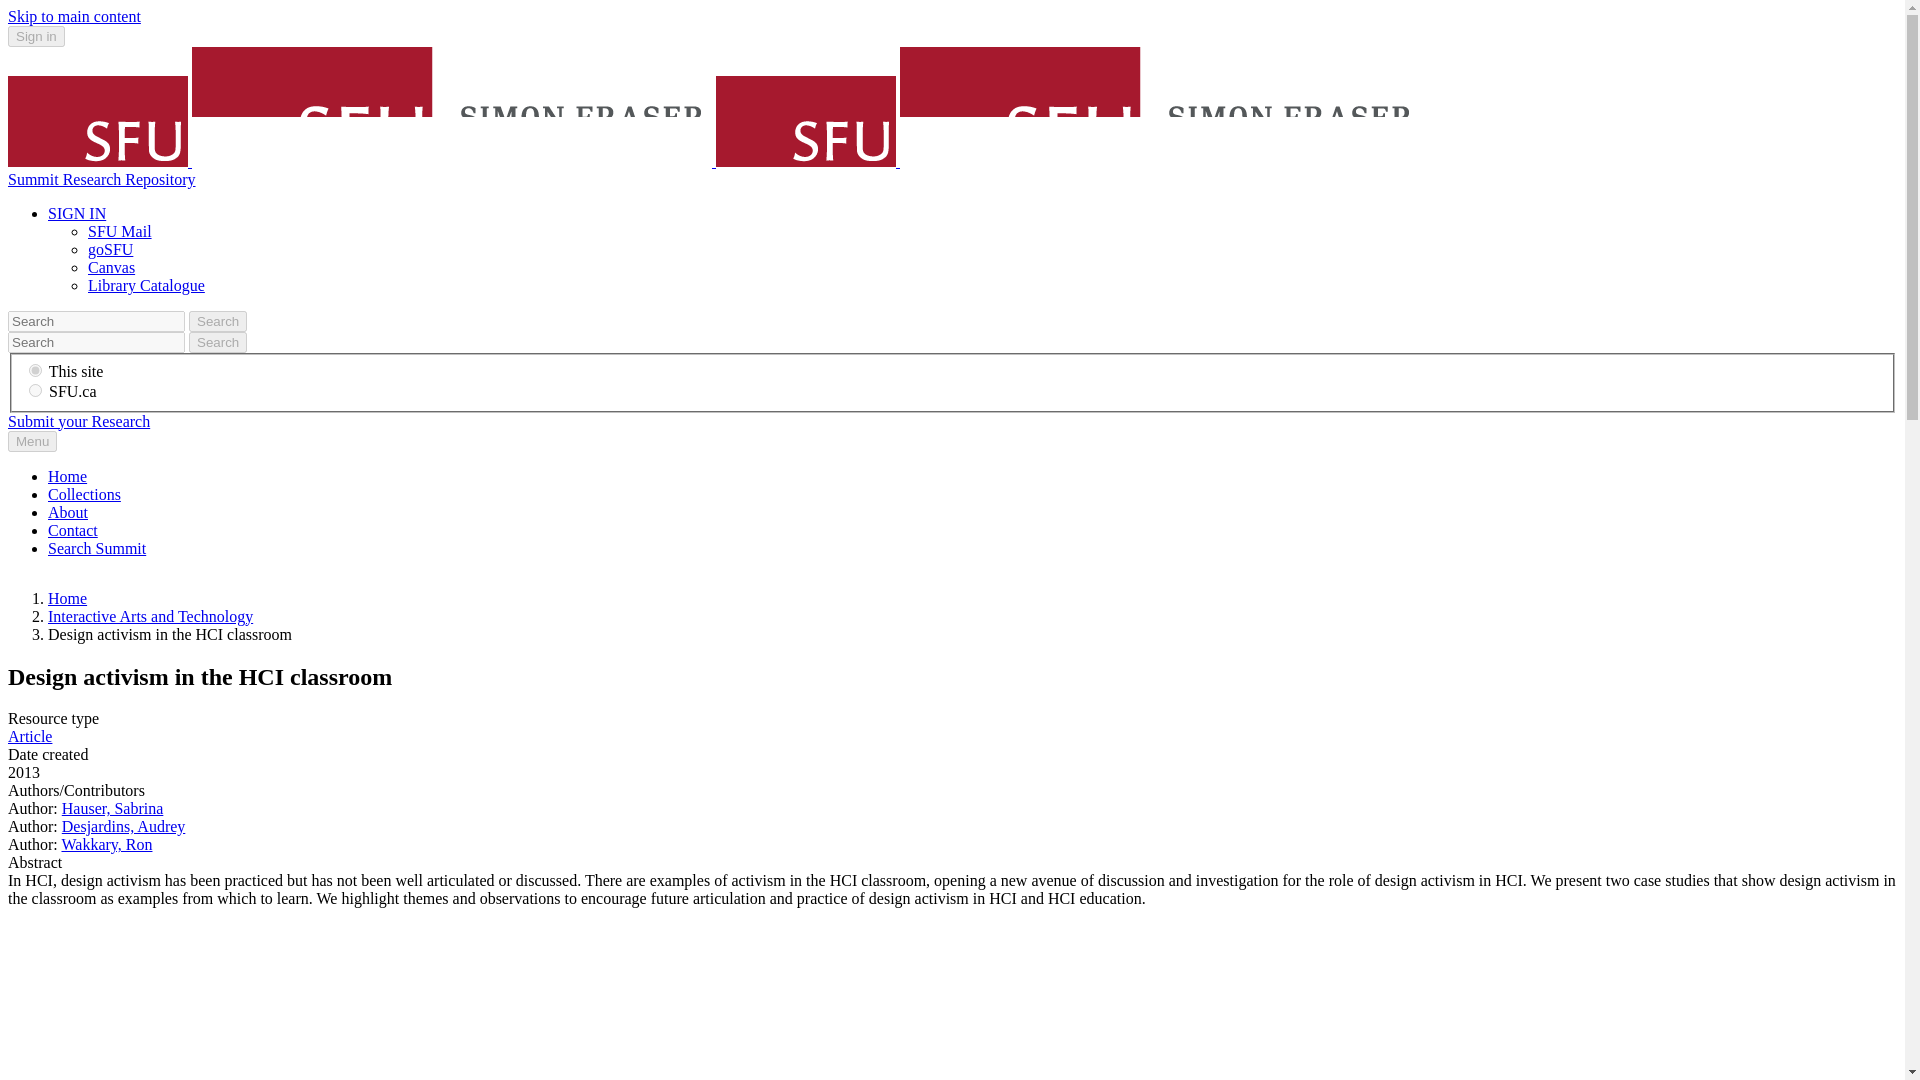 This screenshot has width=1920, height=1080. What do you see at coordinates (218, 321) in the screenshot?
I see `Search` at bounding box center [218, 321].